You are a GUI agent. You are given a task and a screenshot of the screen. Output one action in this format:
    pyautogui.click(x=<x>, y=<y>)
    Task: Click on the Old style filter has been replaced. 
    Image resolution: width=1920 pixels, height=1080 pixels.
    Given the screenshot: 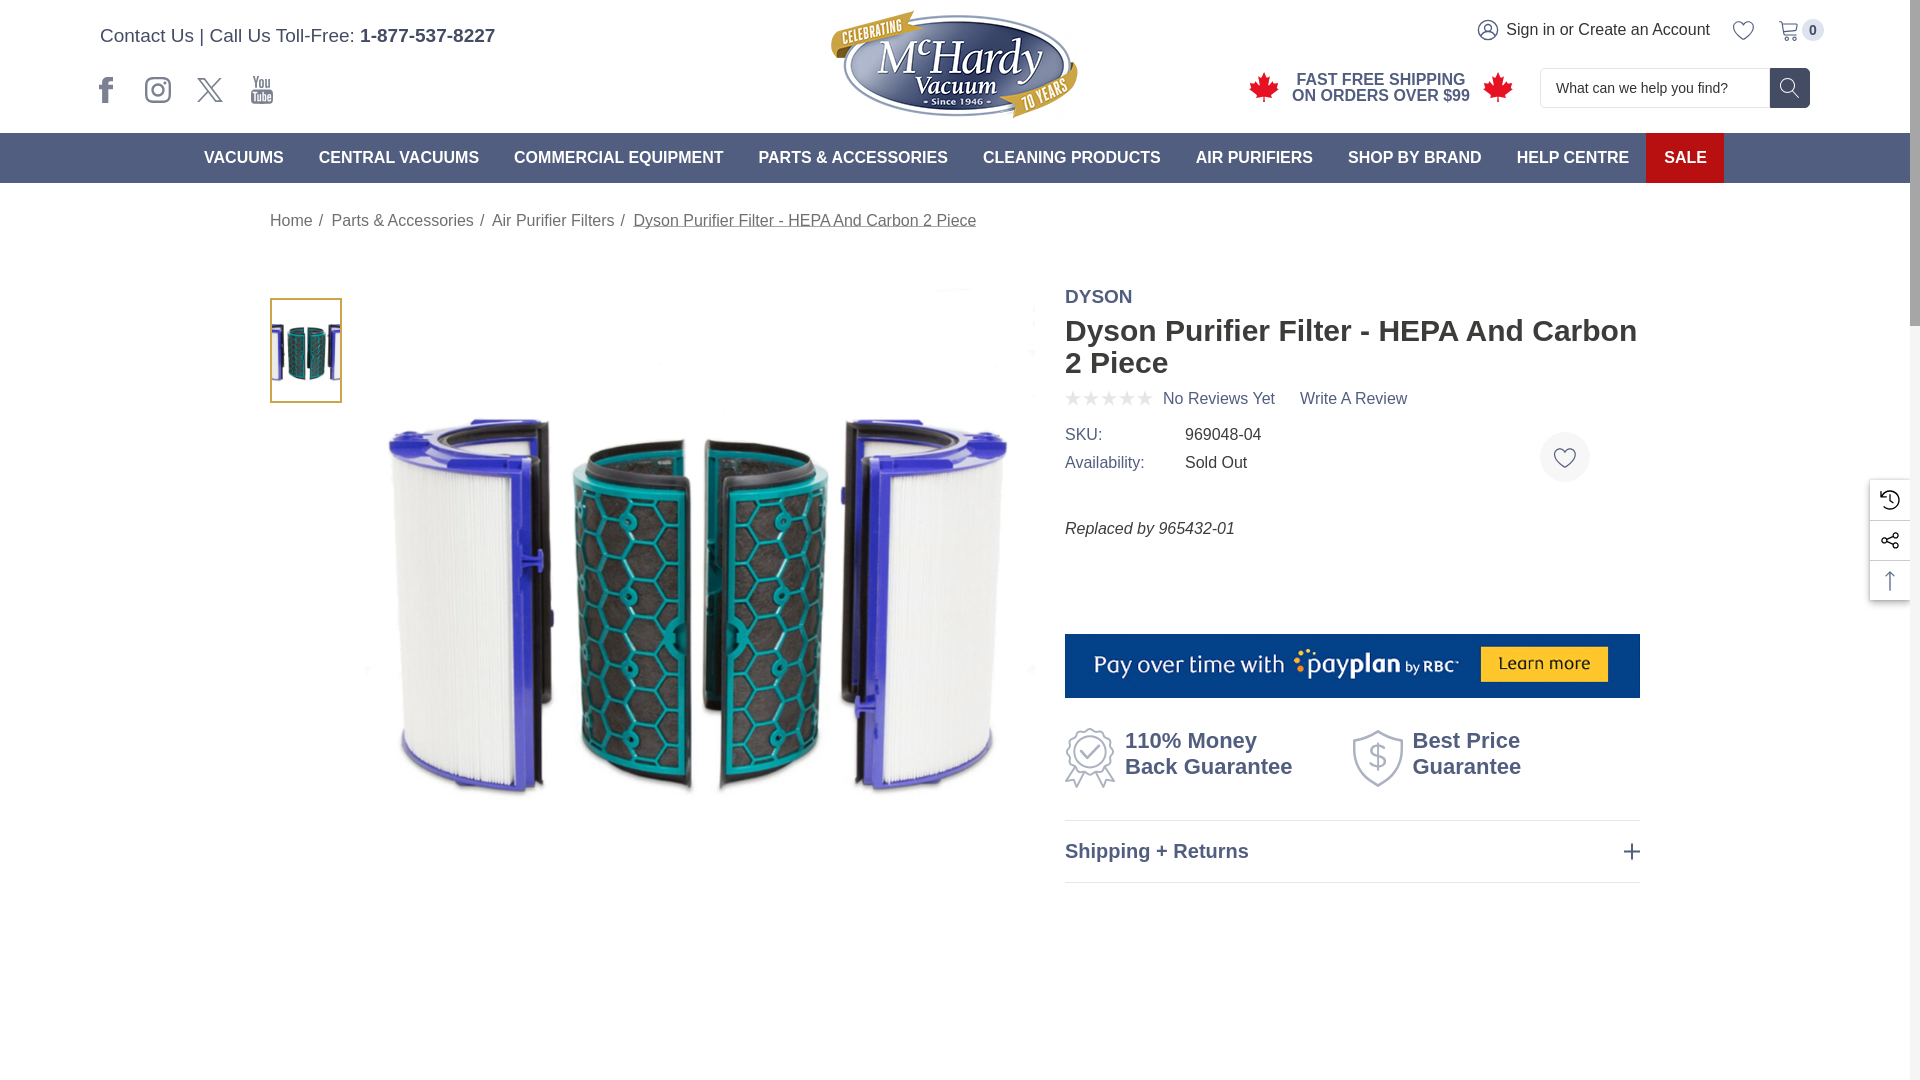 What is the action you would take?
    pyautogui.click(x=106, y=90)
    